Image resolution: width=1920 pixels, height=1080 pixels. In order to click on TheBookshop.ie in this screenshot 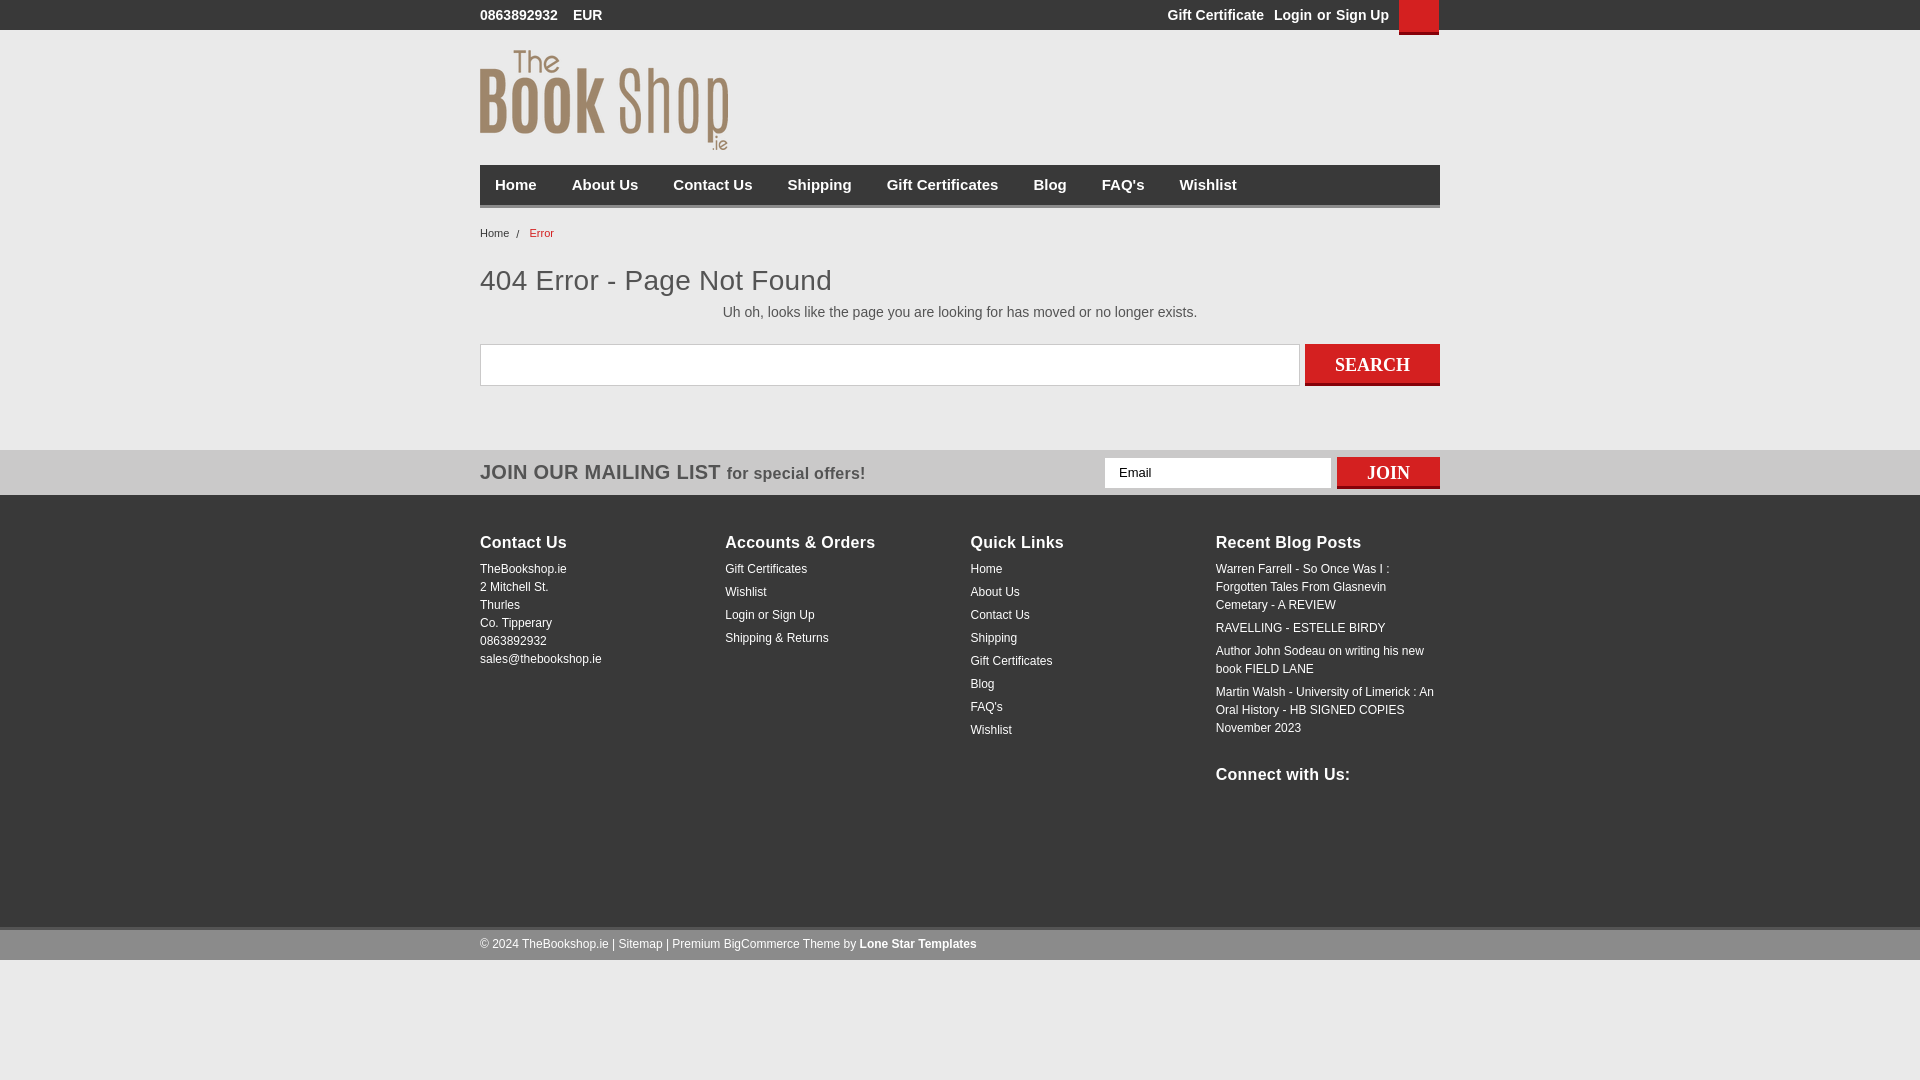, I will do `click(604, 100)`.